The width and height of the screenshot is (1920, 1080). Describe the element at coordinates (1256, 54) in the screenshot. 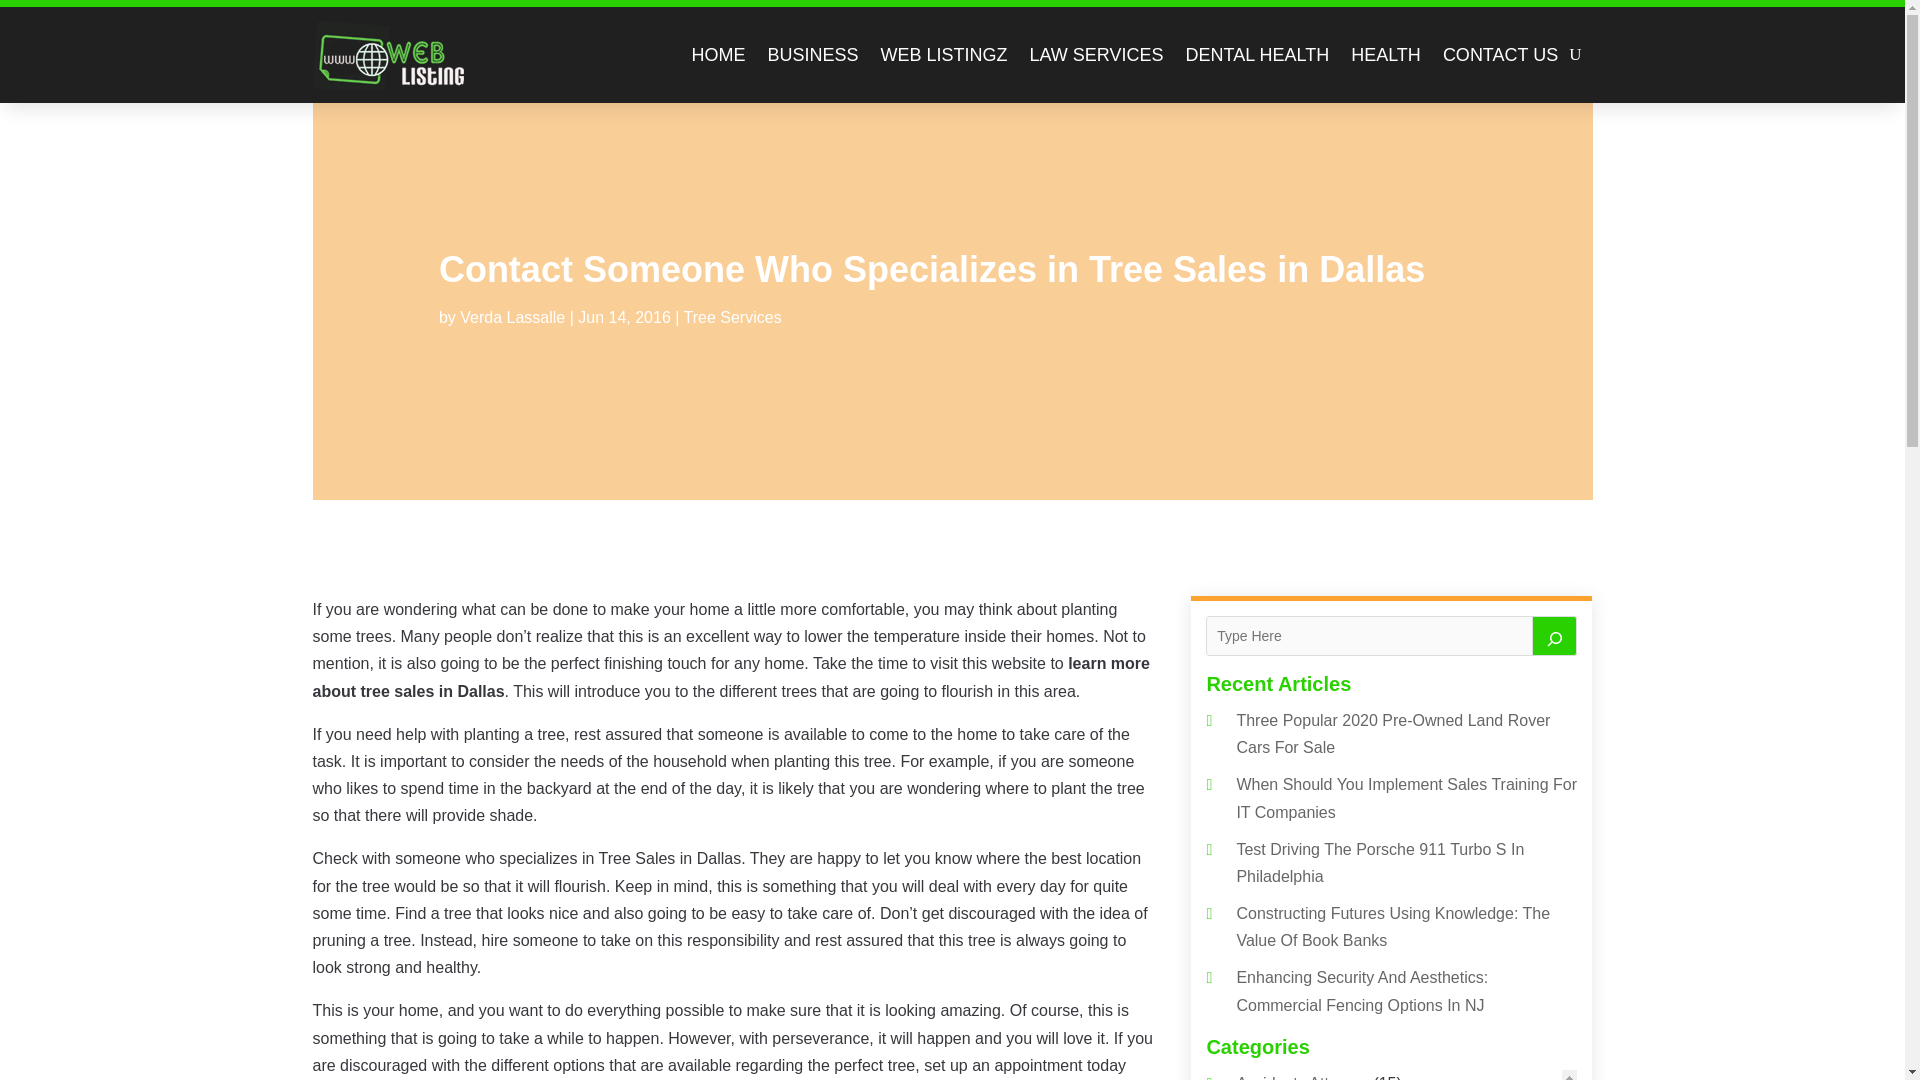

I see `DENTAL HEALTH` at that location.